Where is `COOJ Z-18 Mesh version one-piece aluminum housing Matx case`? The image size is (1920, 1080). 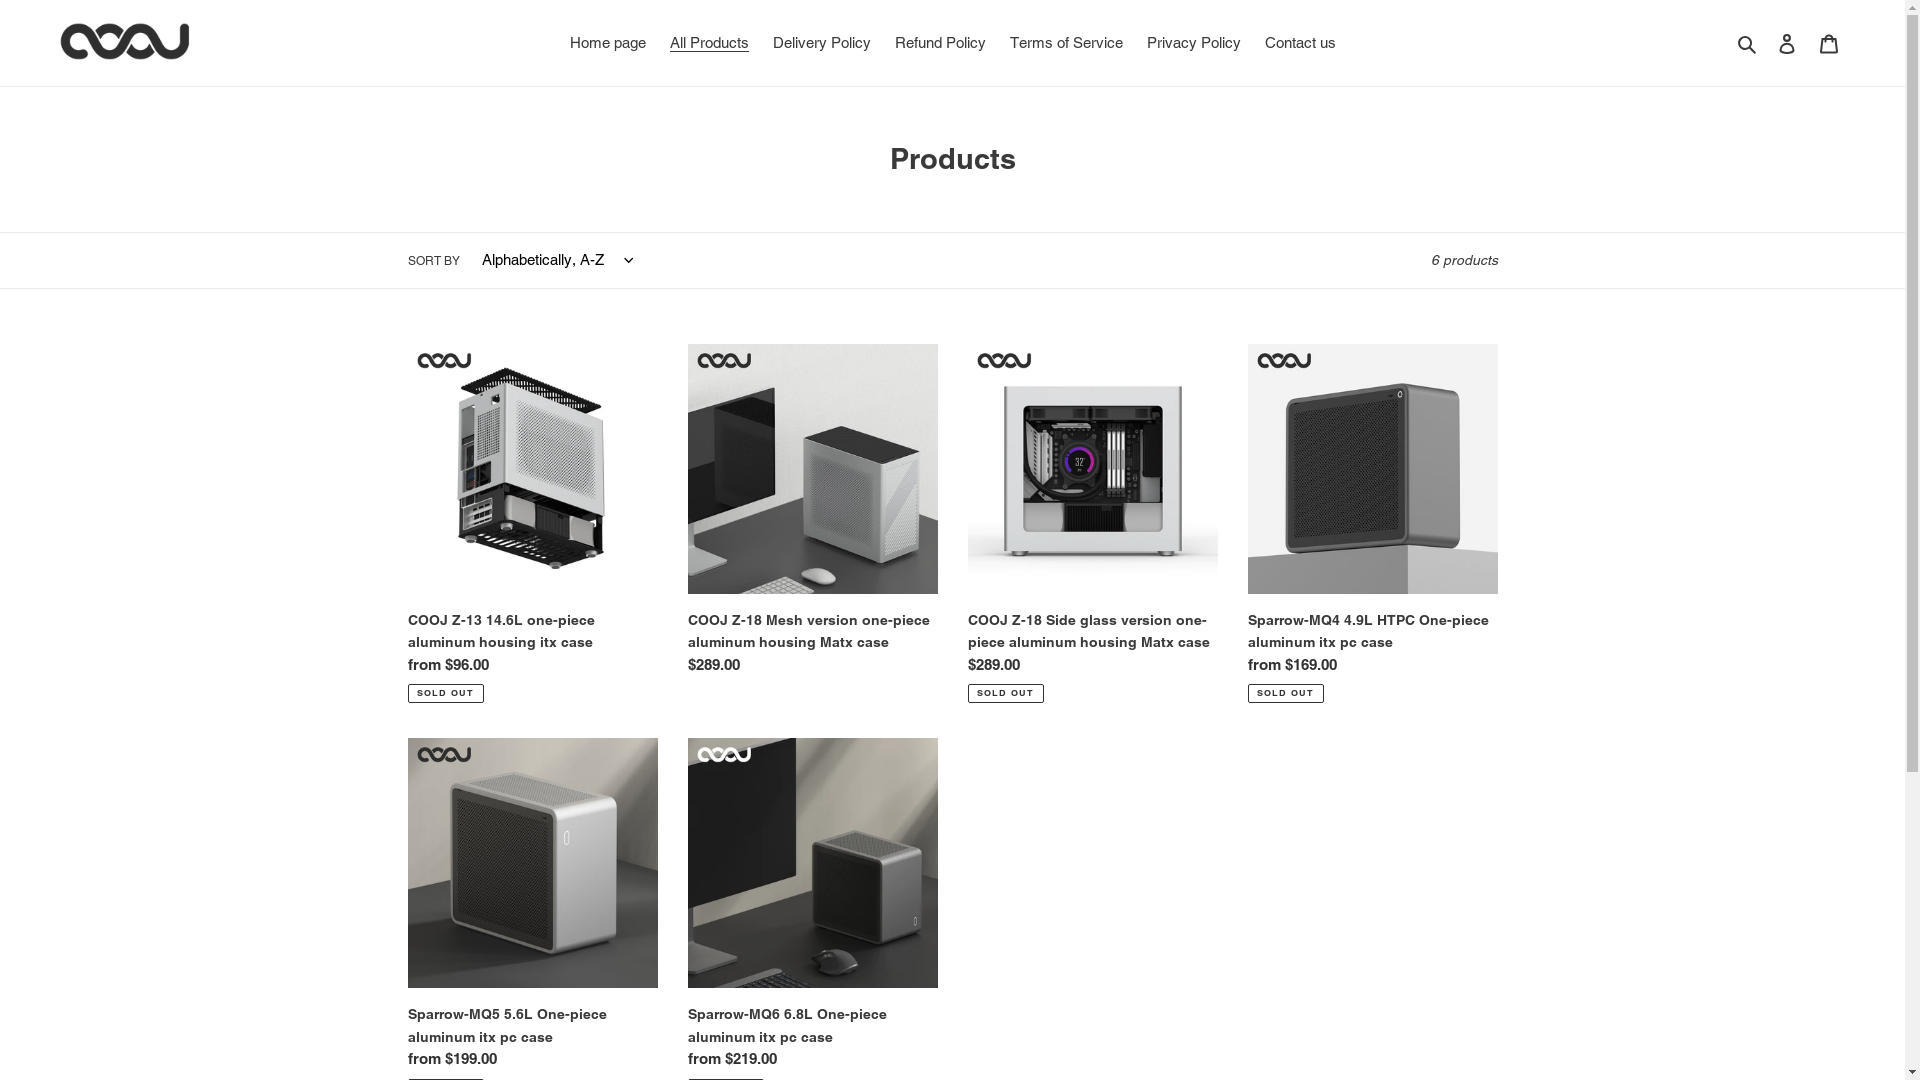
COOJ Z-18 Mesh version one-piece aluminum housing Matx case is located at coordinates (813, 514).